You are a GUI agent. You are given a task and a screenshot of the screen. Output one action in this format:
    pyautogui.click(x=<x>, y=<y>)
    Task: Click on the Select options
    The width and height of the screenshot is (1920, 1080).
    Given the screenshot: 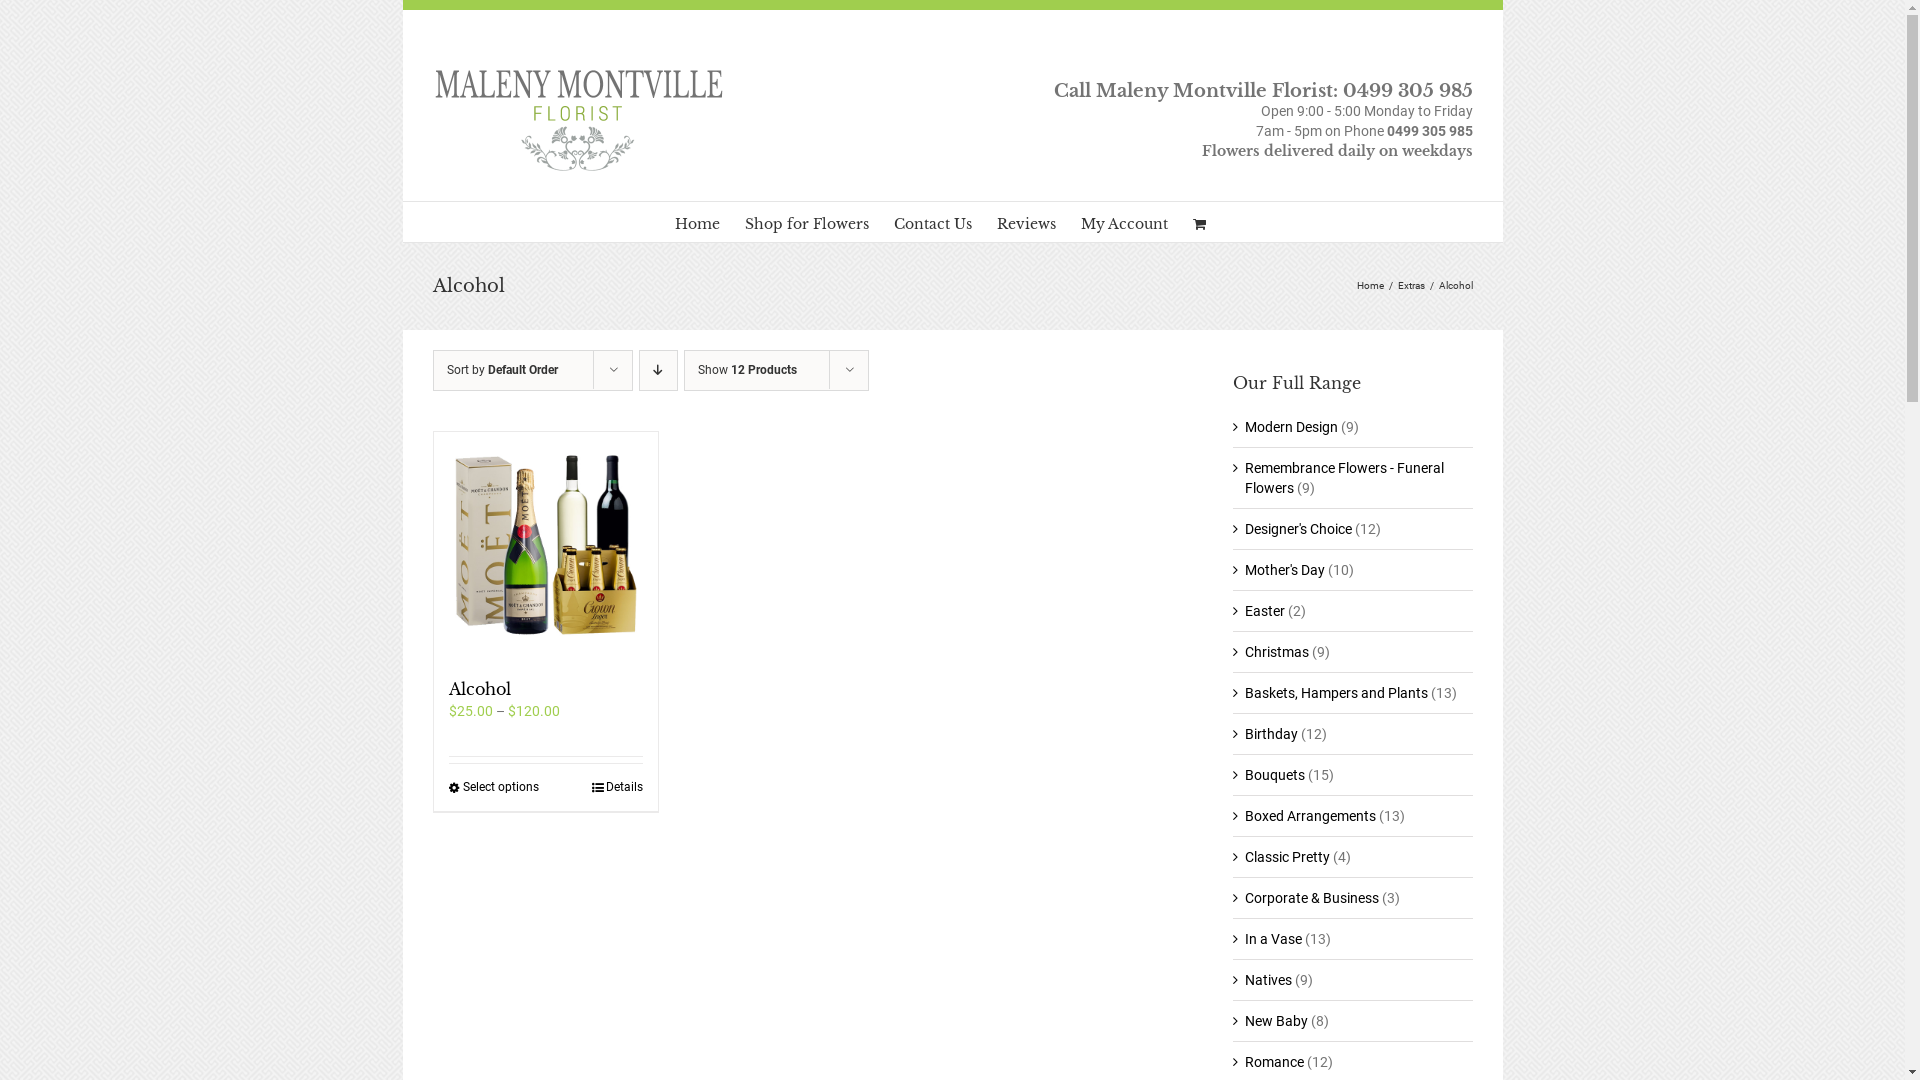 What is the action you would take?
    pyautogui.click(x=493, y=788)
    